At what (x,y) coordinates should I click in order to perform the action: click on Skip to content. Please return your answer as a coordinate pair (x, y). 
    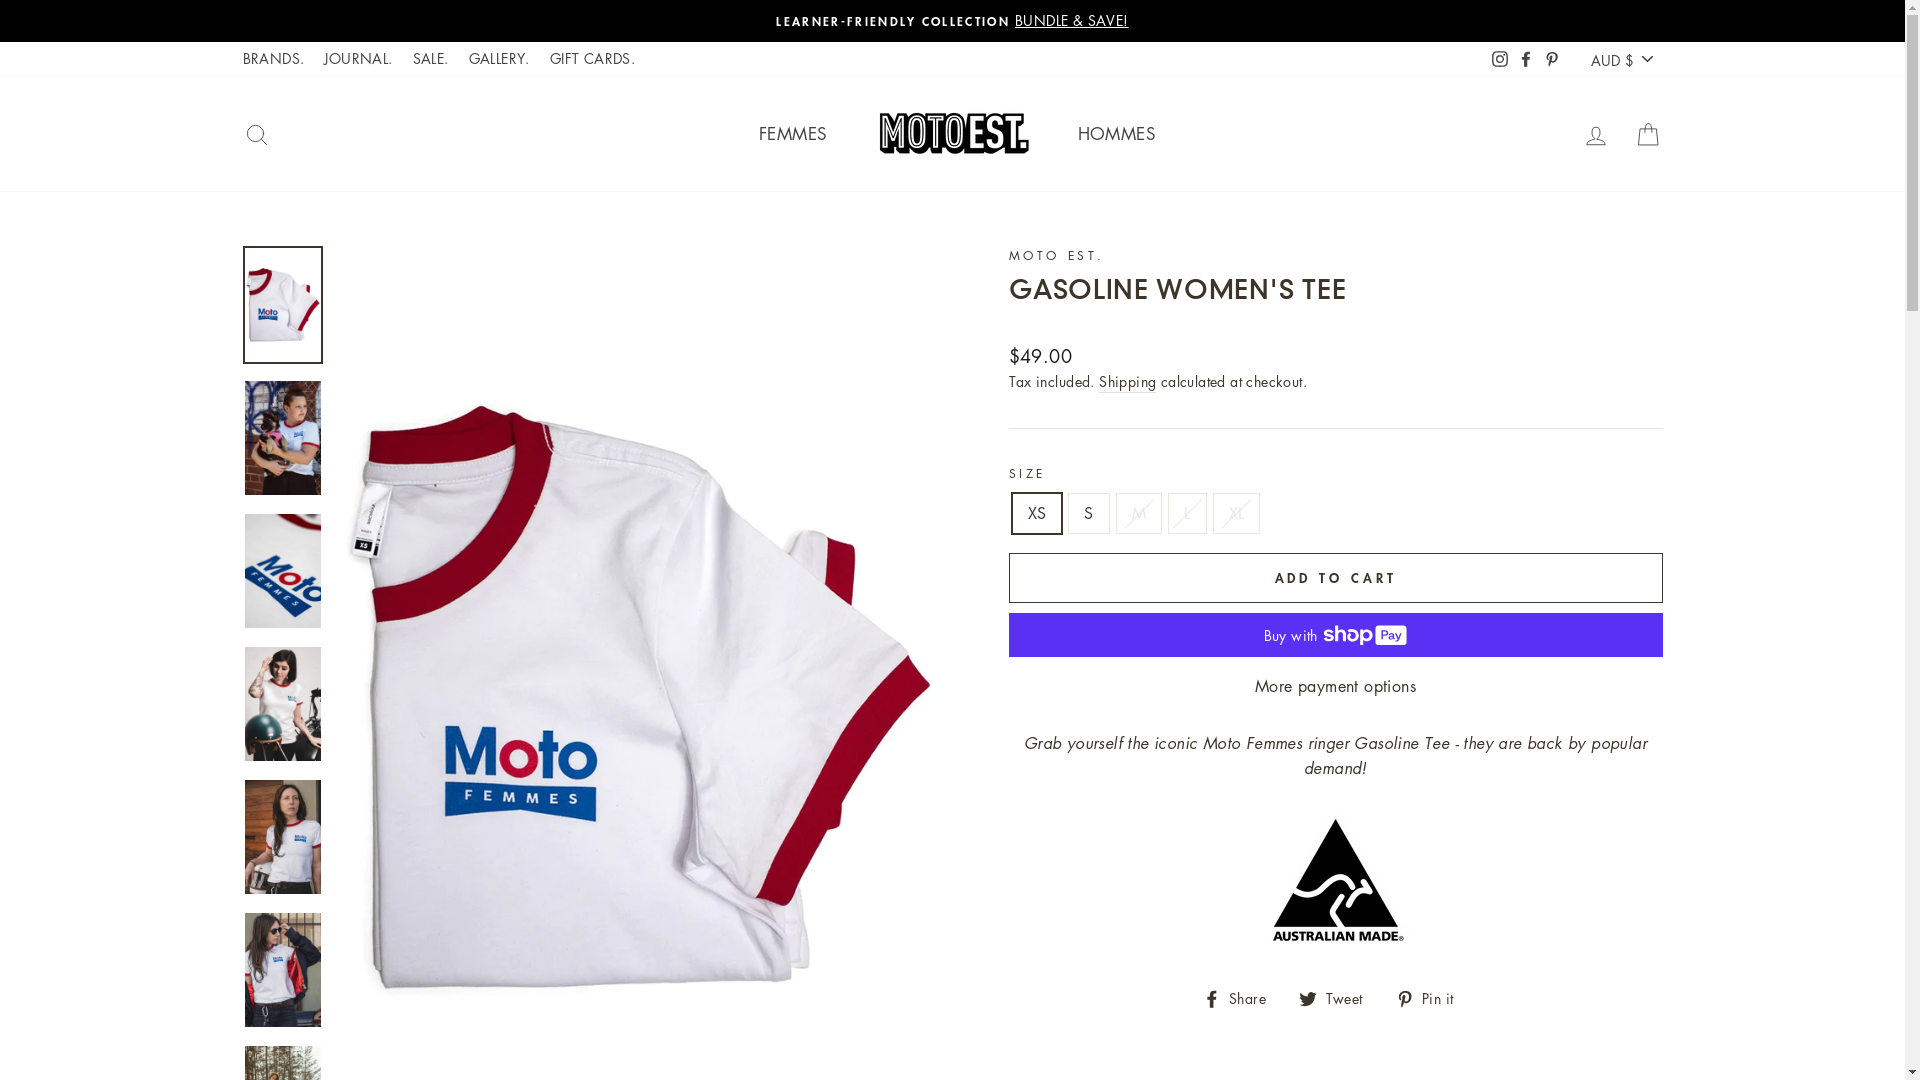
    Looking at the image, I should click on (0, 0).